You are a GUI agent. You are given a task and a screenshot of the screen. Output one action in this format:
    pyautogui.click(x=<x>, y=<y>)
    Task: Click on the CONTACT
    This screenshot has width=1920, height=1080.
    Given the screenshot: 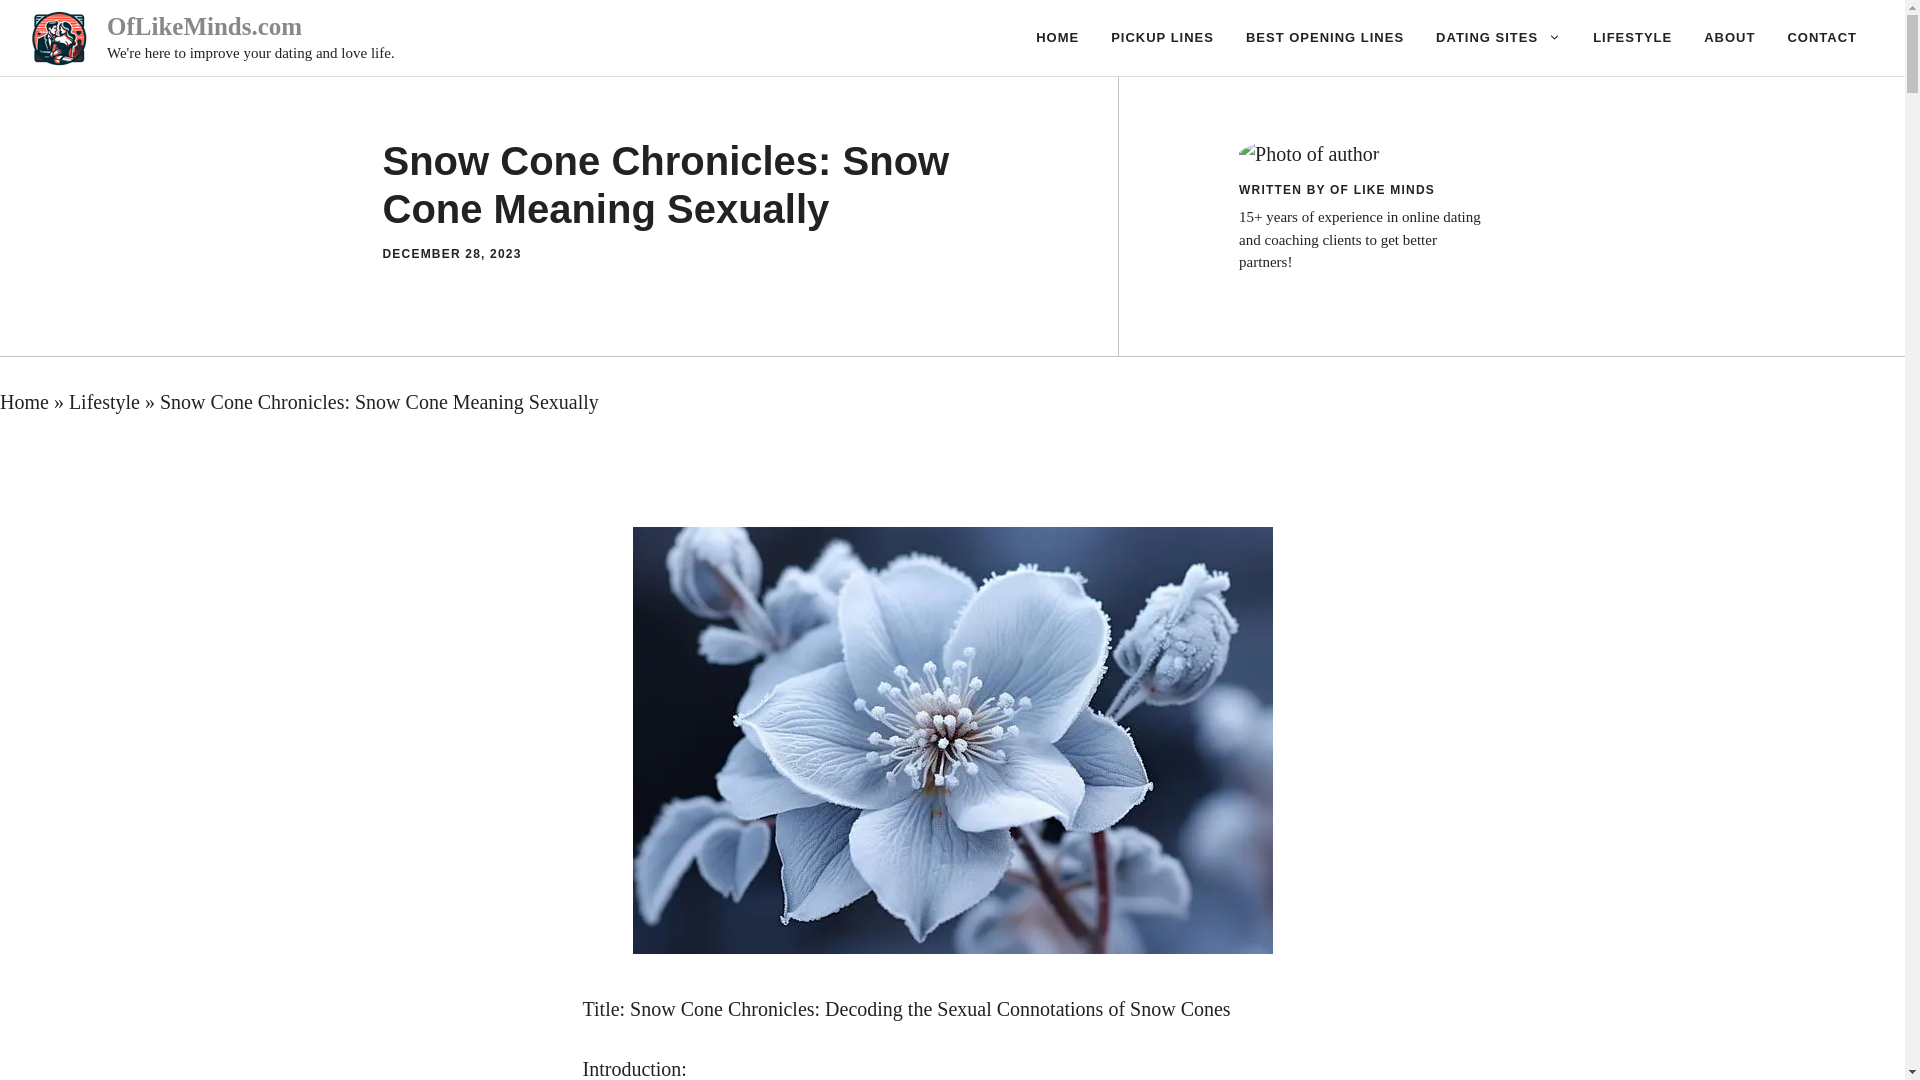 What is the action you would take?
    pyautogui.click(x=1822, y=38)
    